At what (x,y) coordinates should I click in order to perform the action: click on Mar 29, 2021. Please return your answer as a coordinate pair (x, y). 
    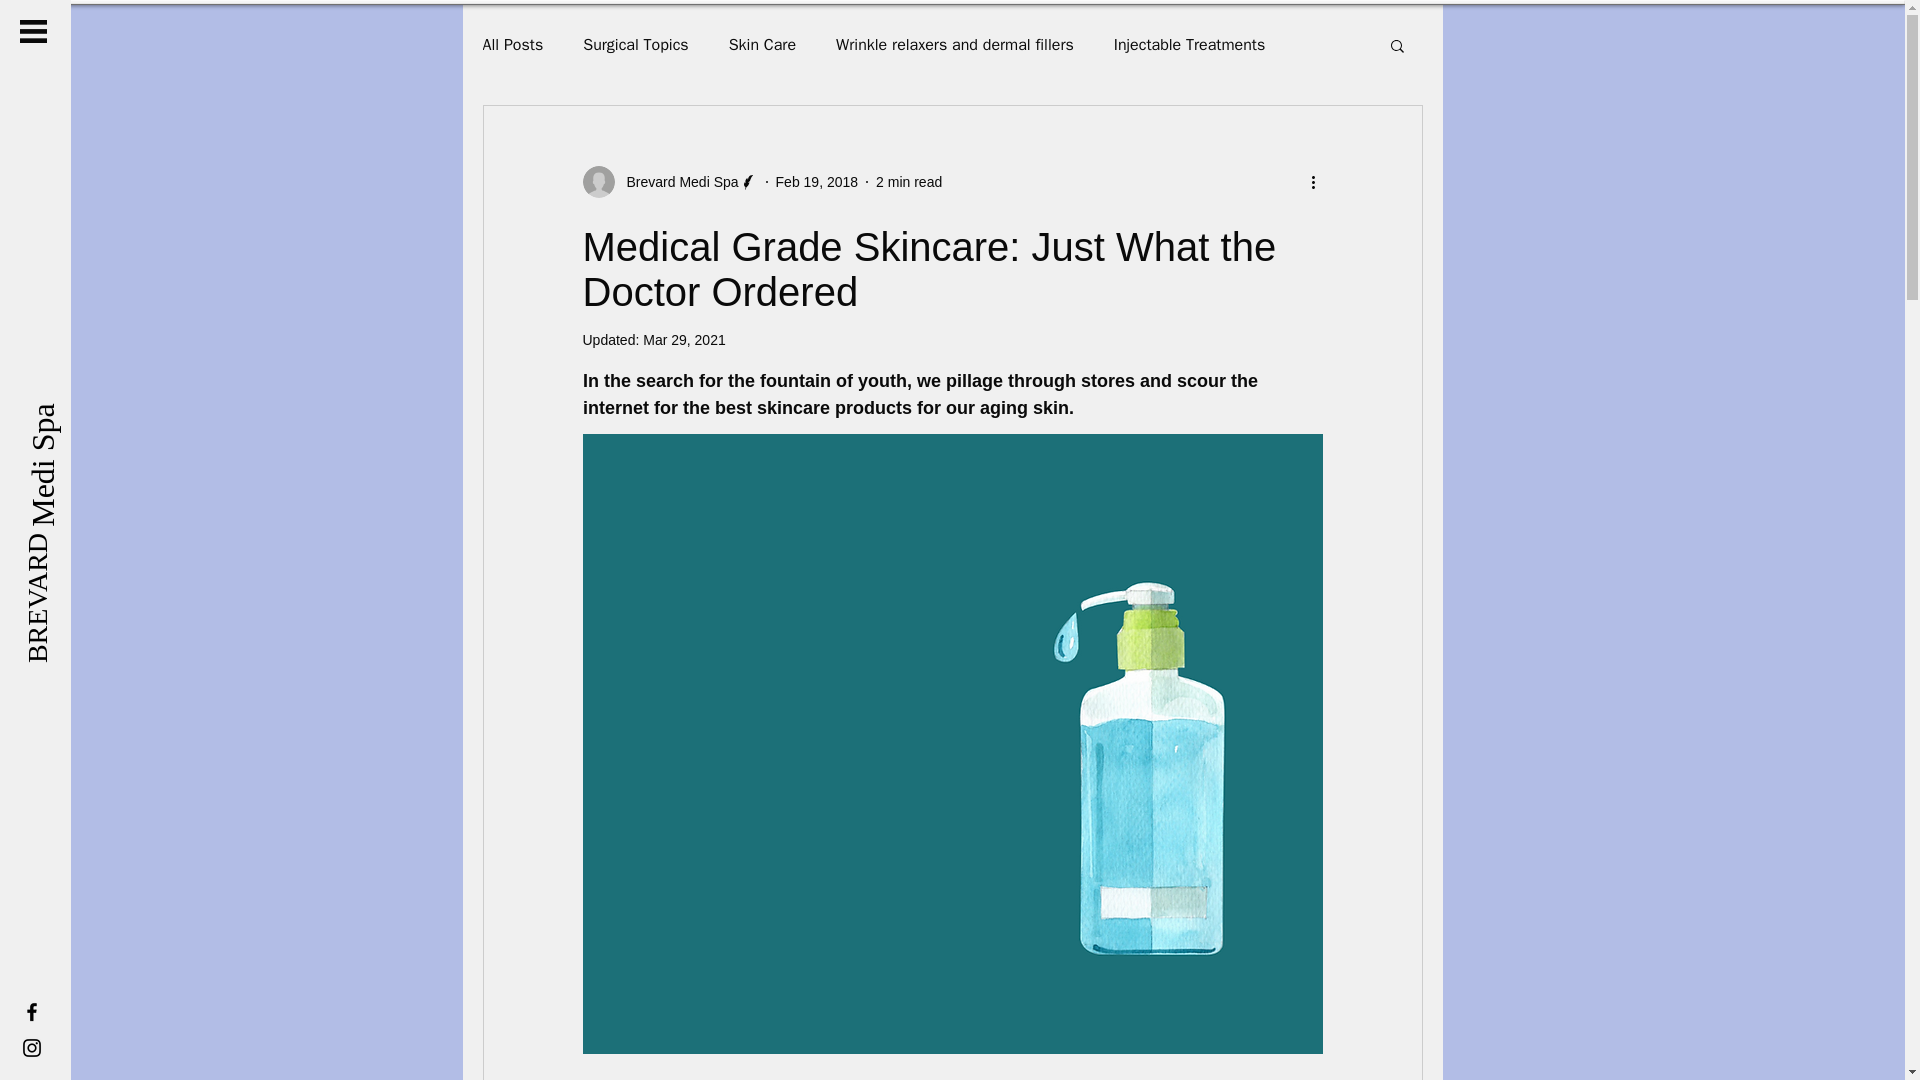
    Looking at the image, I should click on (684, 339).